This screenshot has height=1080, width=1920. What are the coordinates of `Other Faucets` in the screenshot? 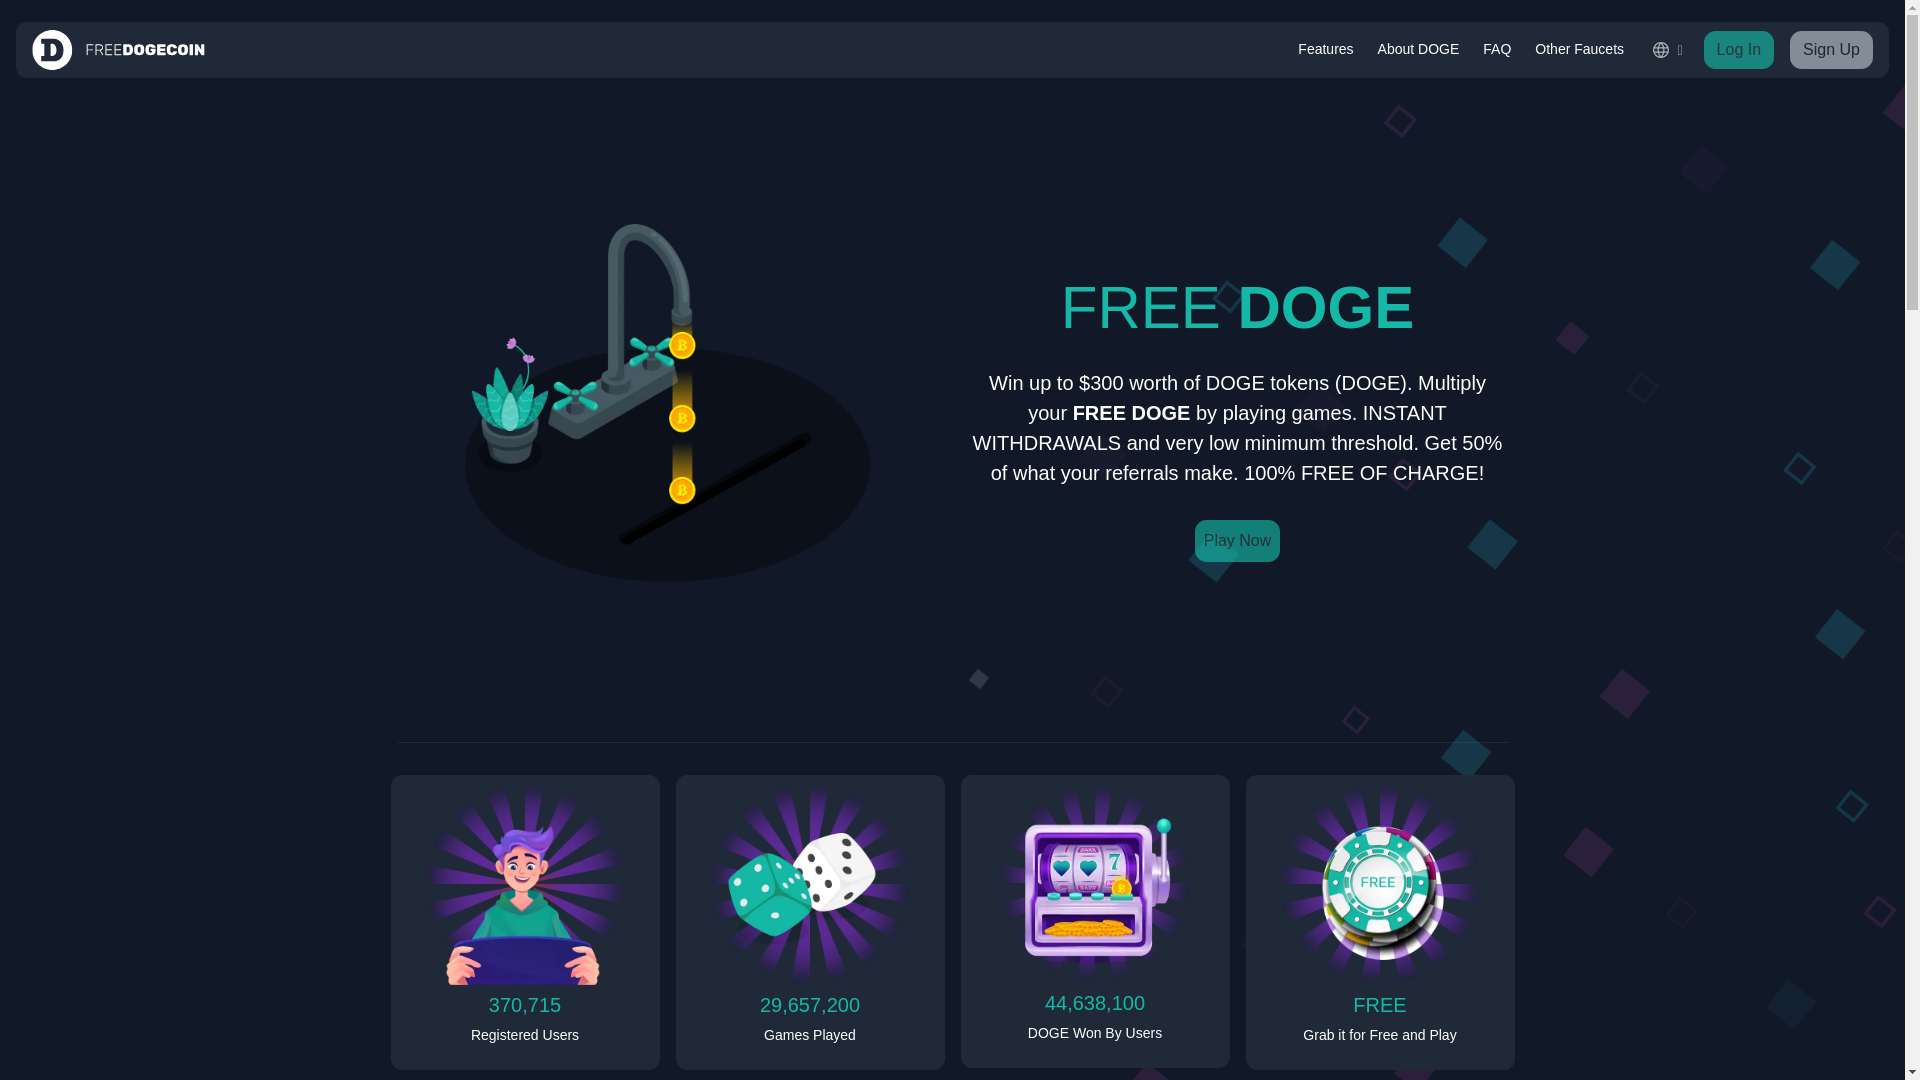 It's located at (1579, 50).